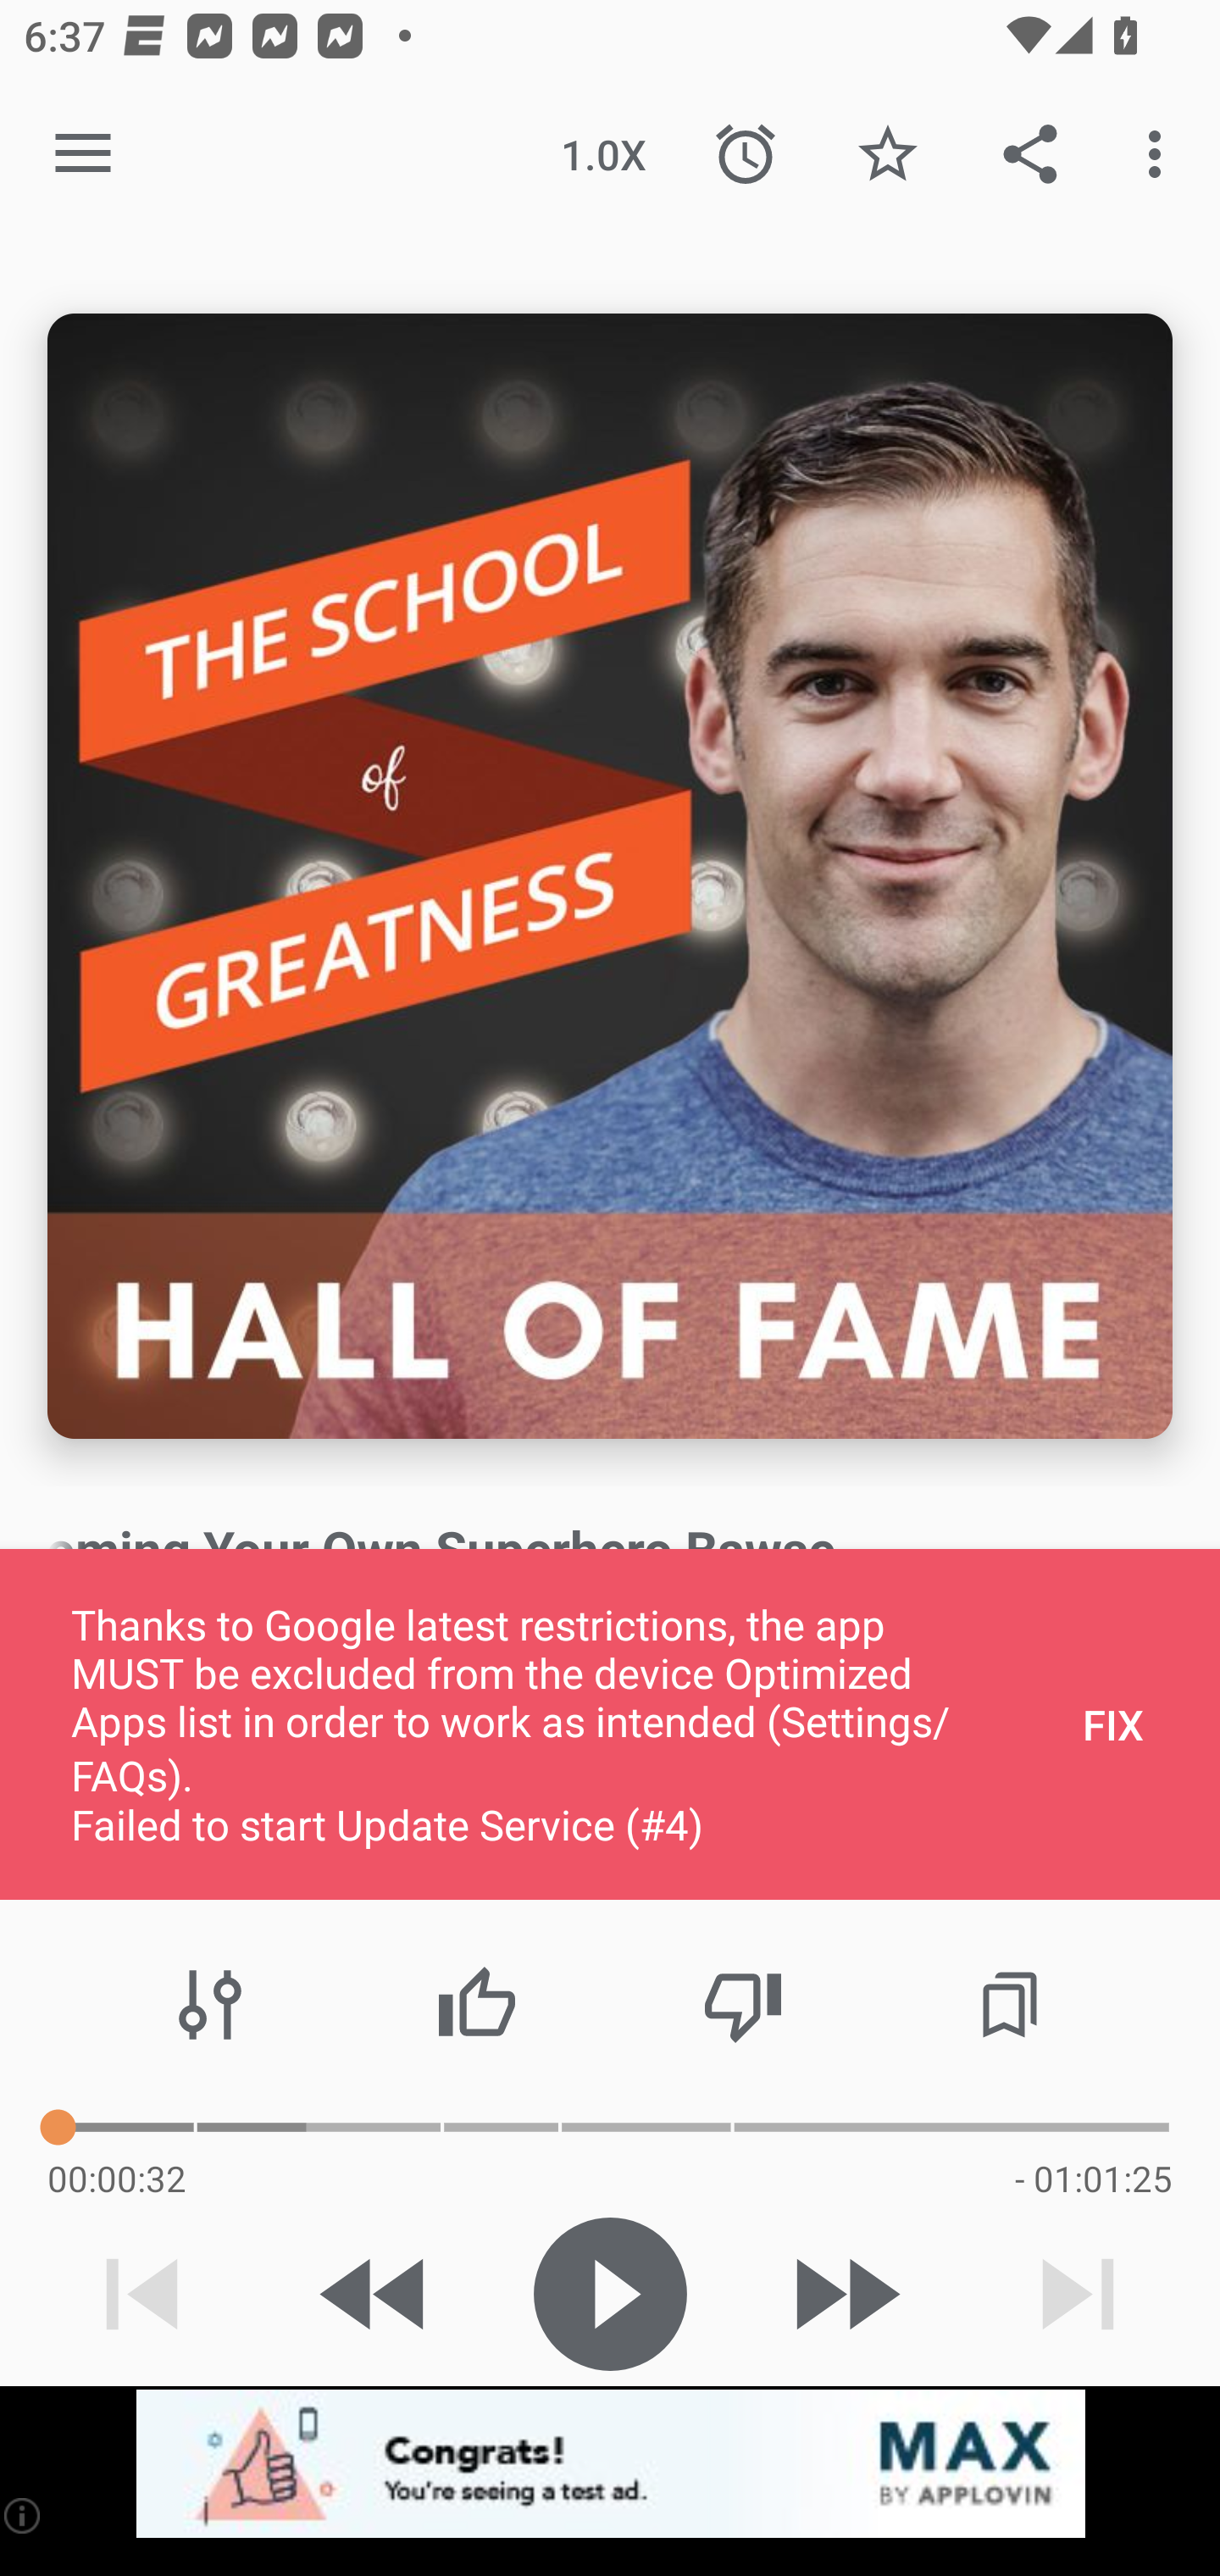  Describe the element at coordinates (210, 2005) in the screenshot. I see `Audio effects` at that location.